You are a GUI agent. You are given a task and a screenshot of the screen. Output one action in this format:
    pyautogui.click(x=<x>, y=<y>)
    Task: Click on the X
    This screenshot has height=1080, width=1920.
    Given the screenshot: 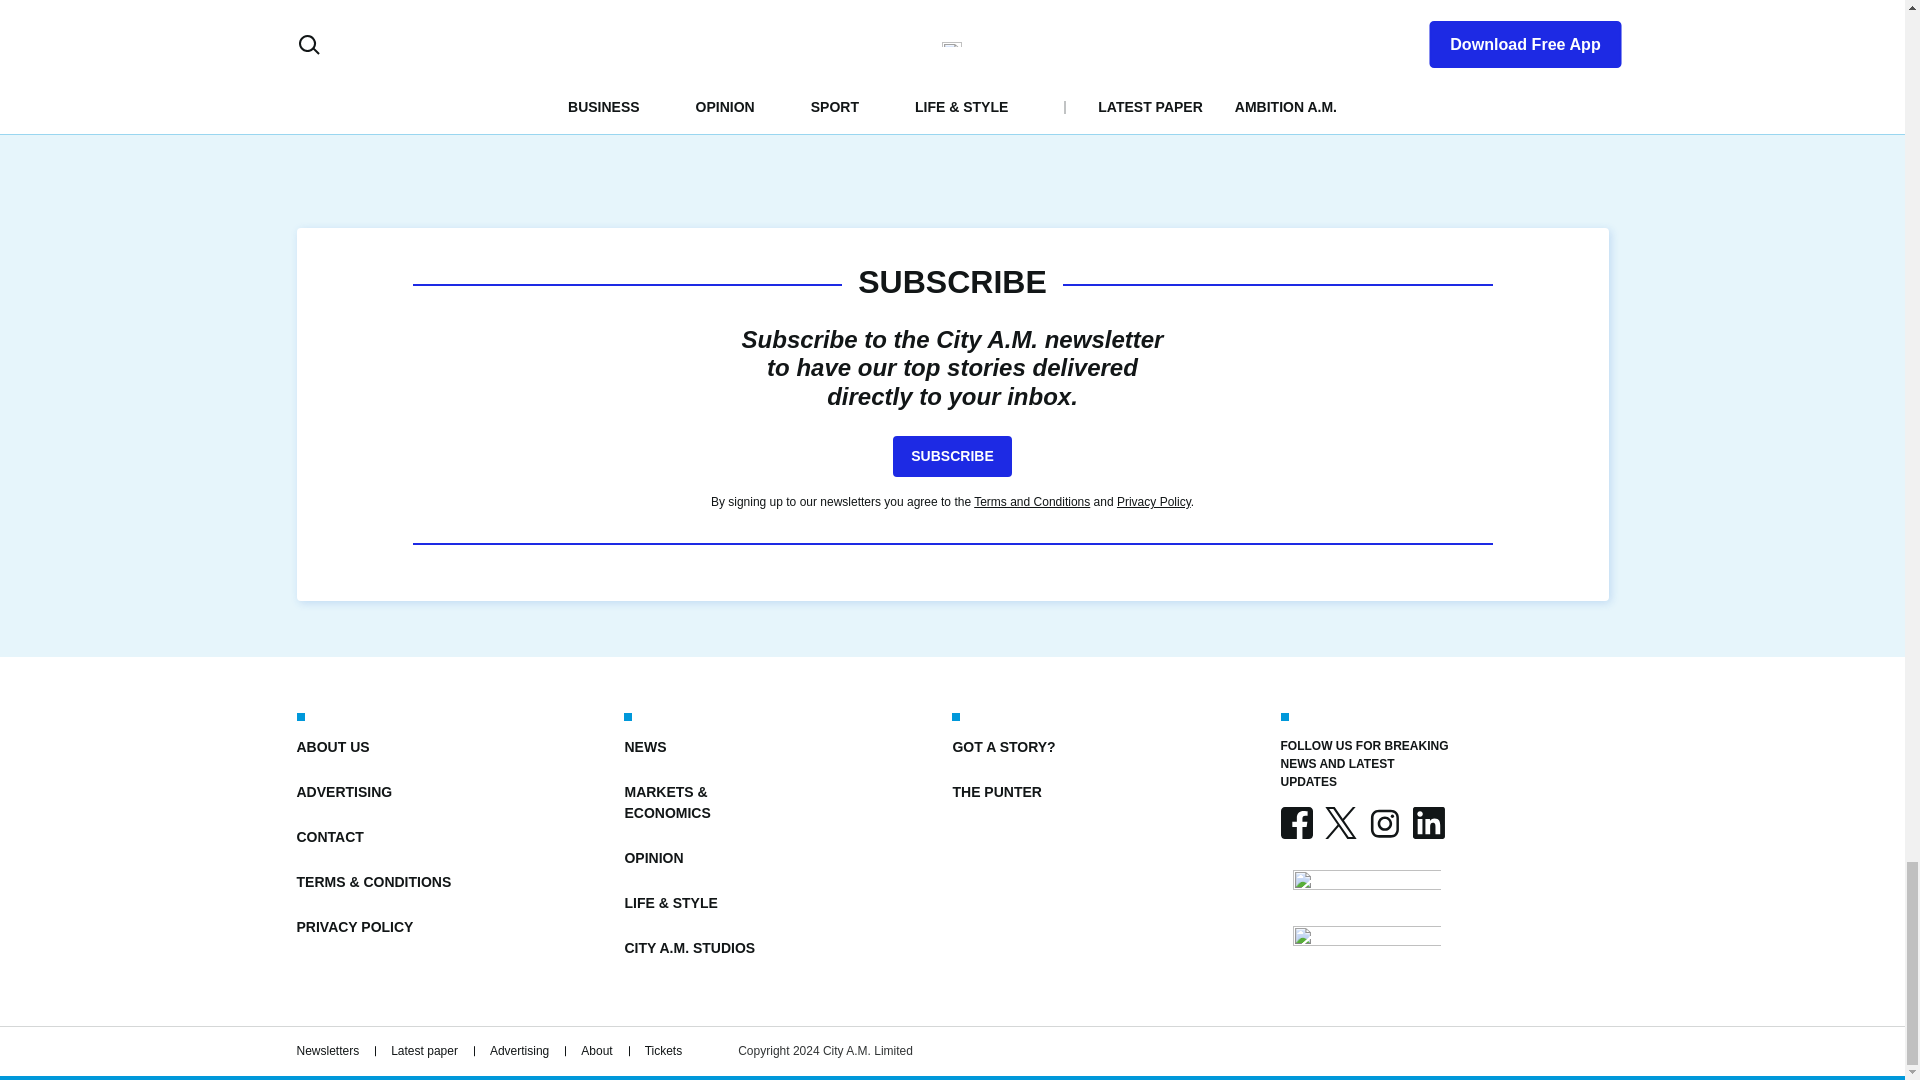 What is the action you would take?
    pyautogui.click(x=1340, y=822)
    